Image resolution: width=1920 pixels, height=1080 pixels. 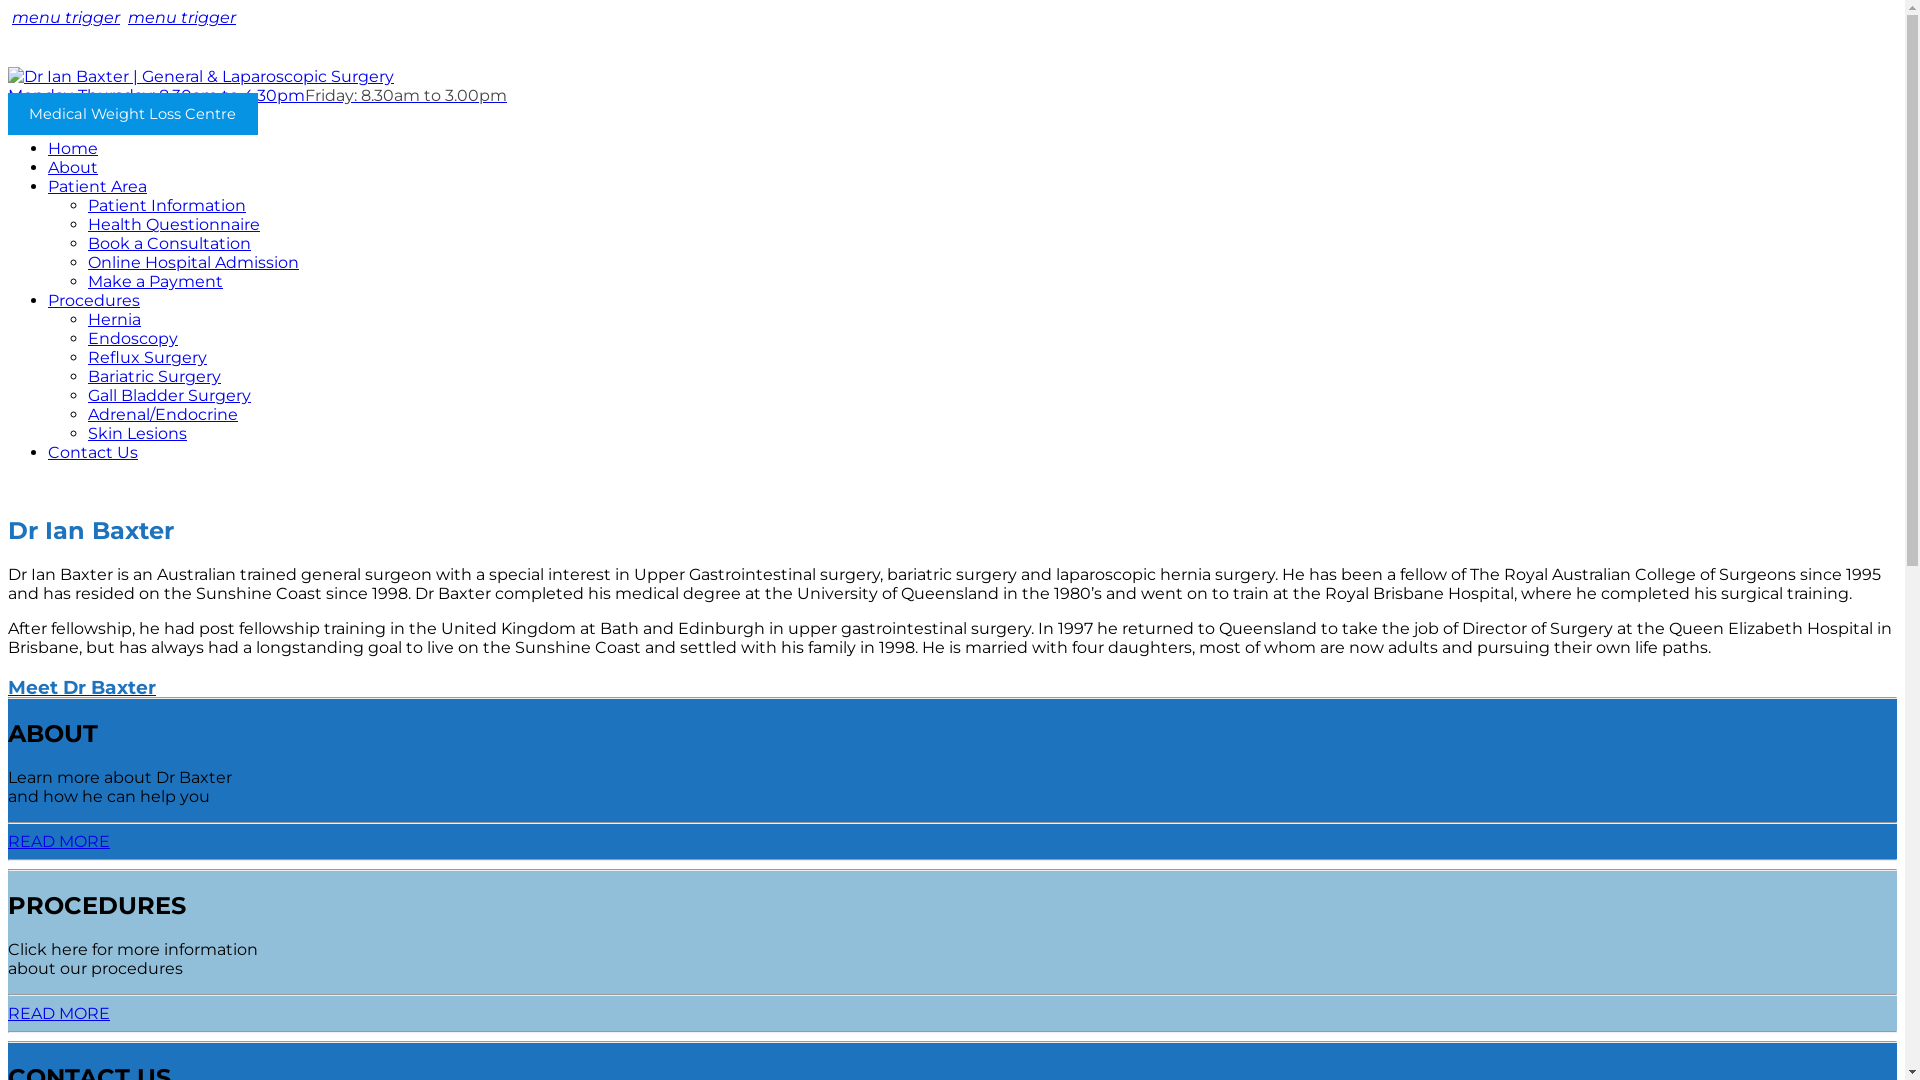 I want to click on Reflux Surgery, so click(x=148, y=358).